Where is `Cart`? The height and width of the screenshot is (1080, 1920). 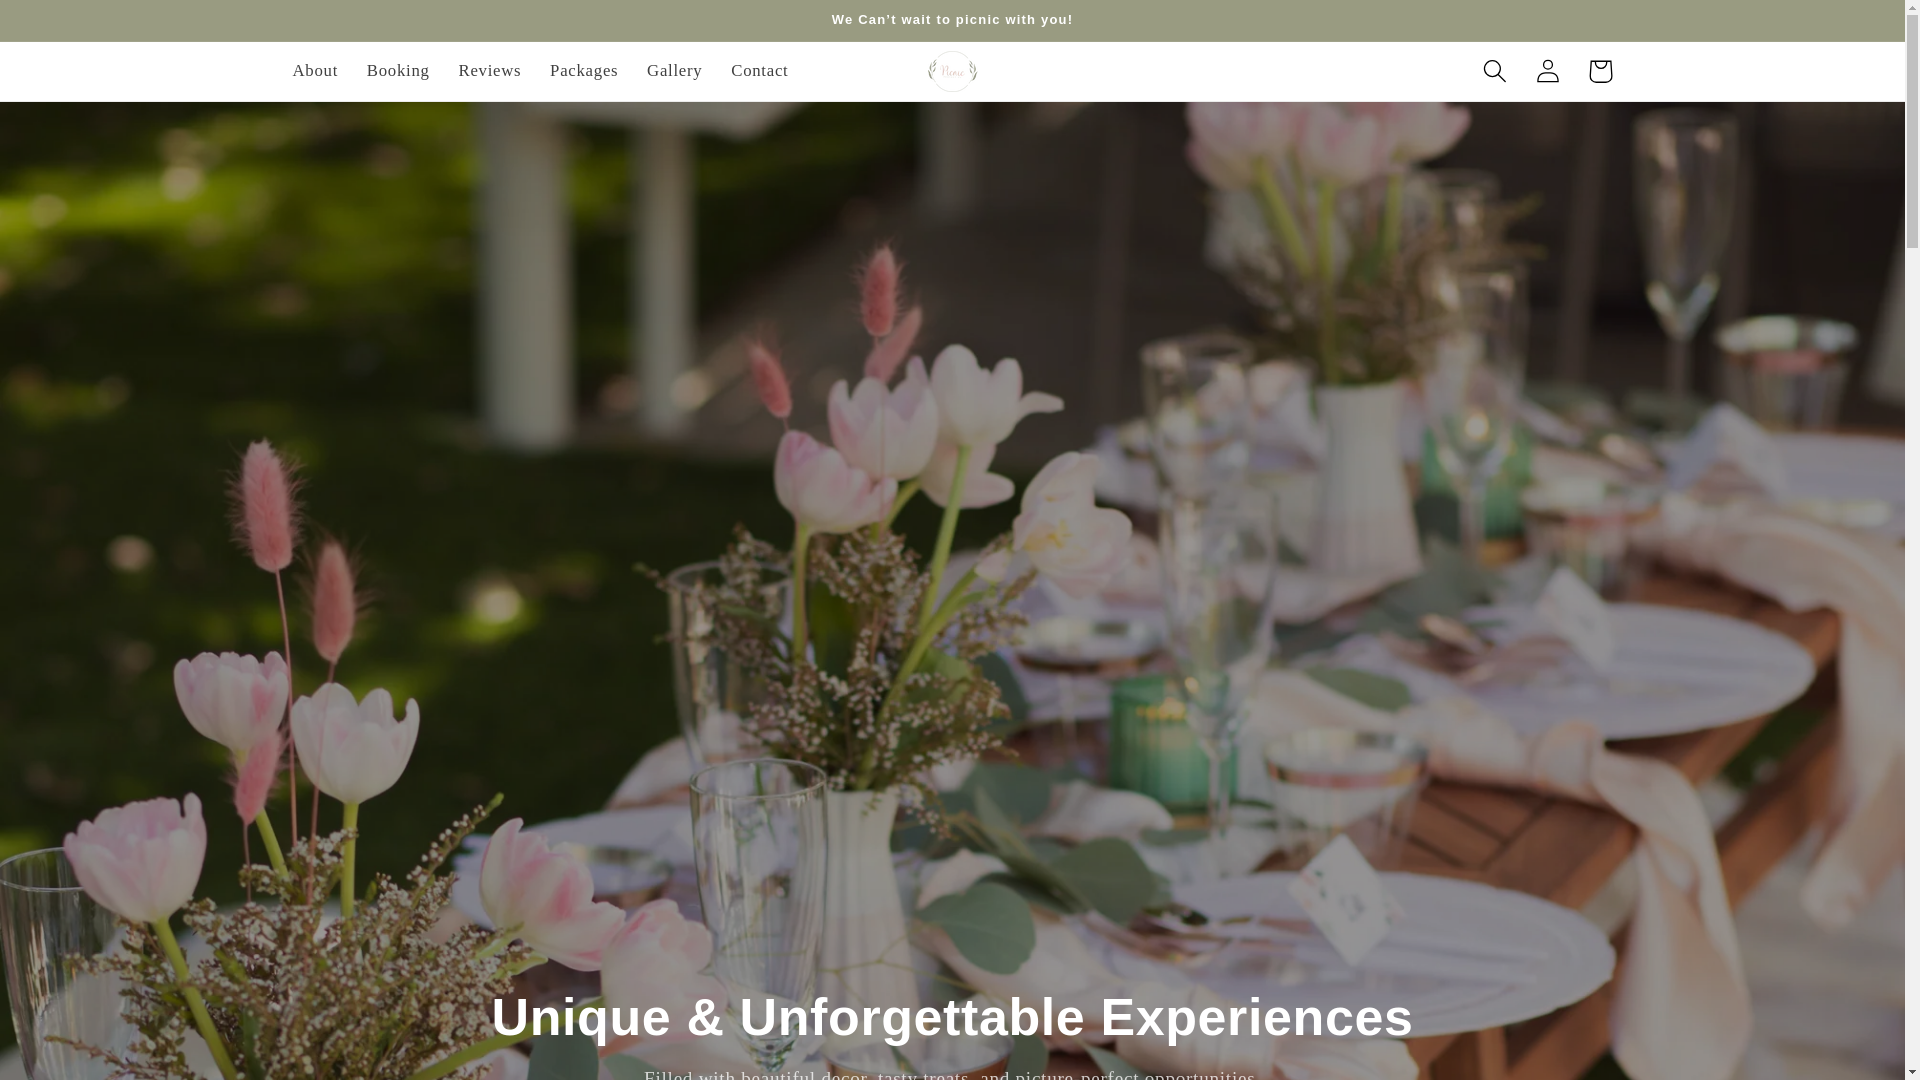
Cart is located at coordinates (1600, 72).